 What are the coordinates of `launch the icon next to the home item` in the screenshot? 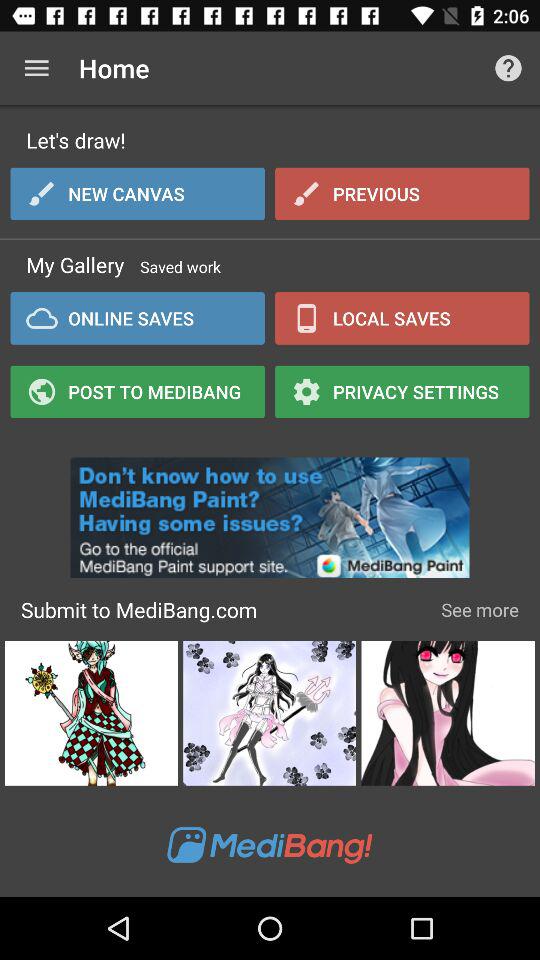 It's located at (508, 68).